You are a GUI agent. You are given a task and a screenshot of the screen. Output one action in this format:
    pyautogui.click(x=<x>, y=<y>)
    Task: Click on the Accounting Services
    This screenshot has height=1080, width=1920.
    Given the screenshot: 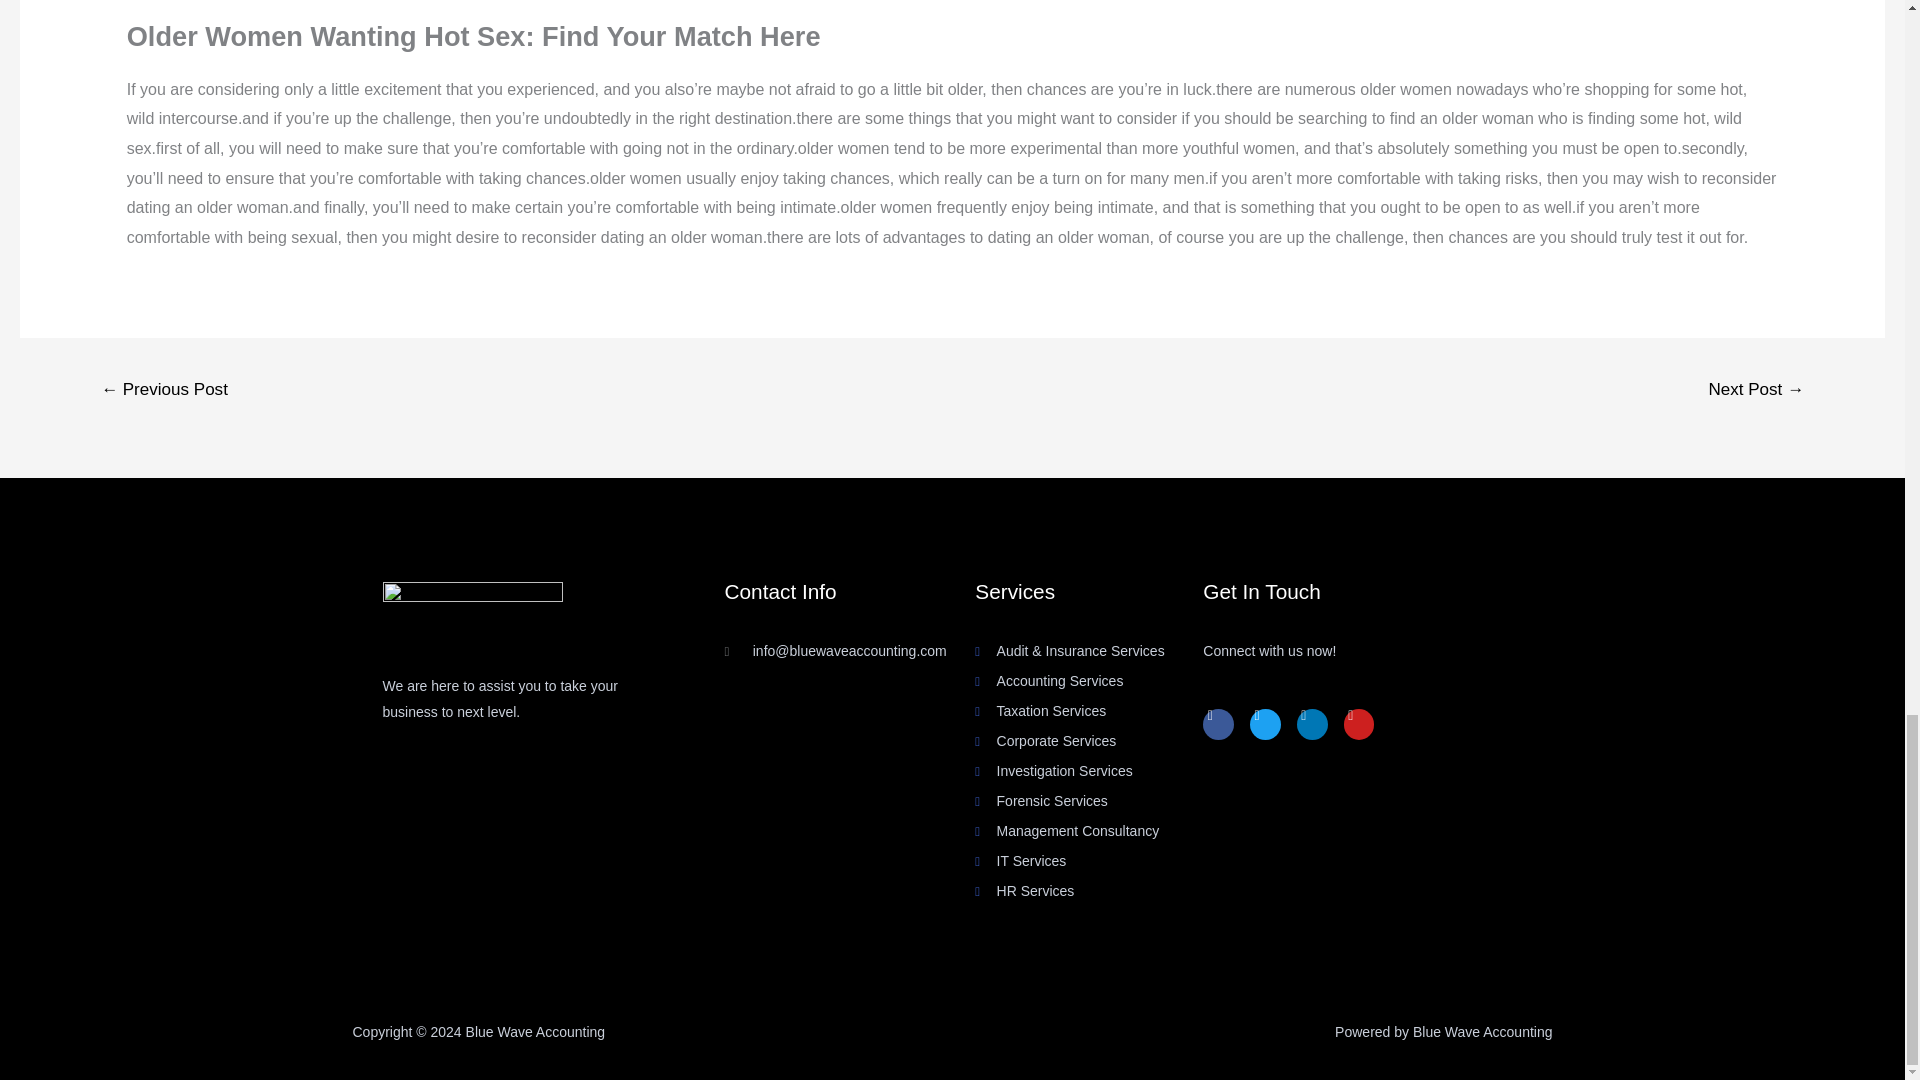 What is the action you would take?
    pyautogui.click(x=1089, y=682)
    